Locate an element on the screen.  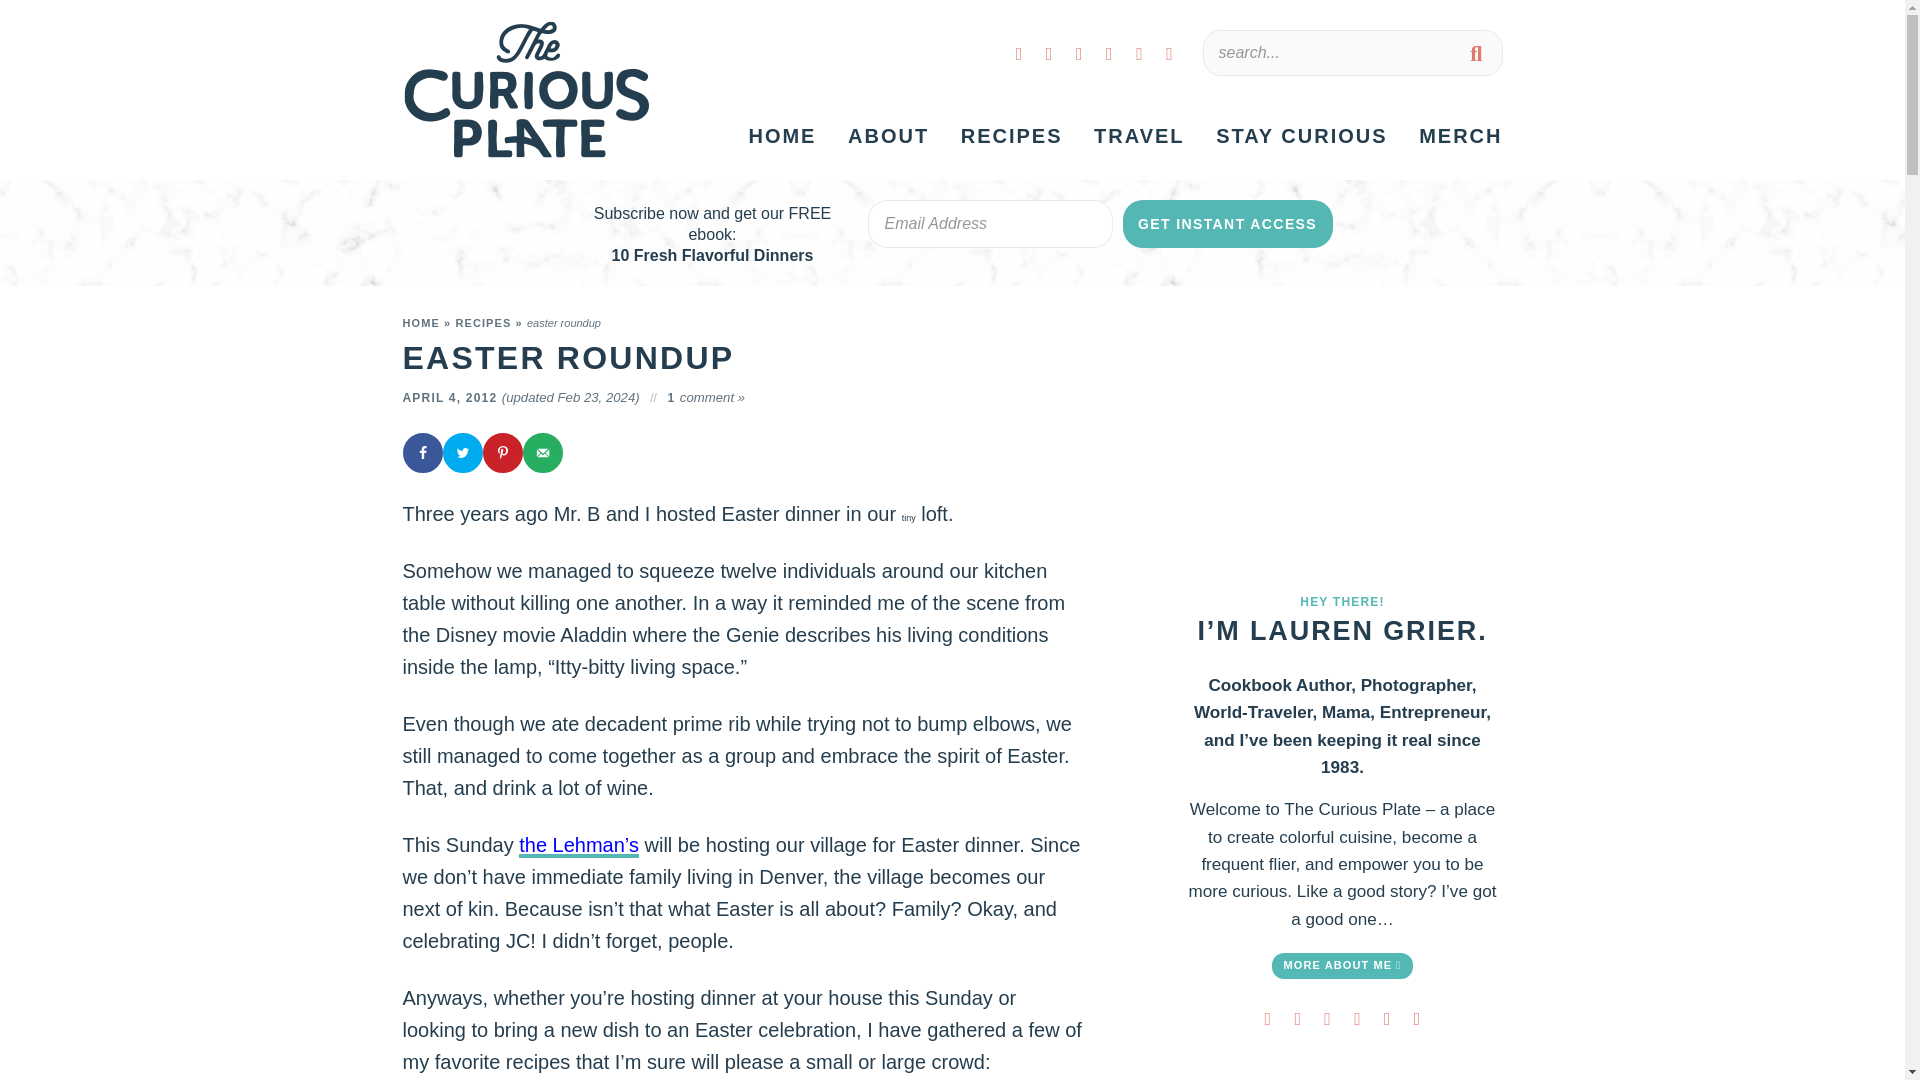
Share on Facebook is located at coordinates (421, 453).